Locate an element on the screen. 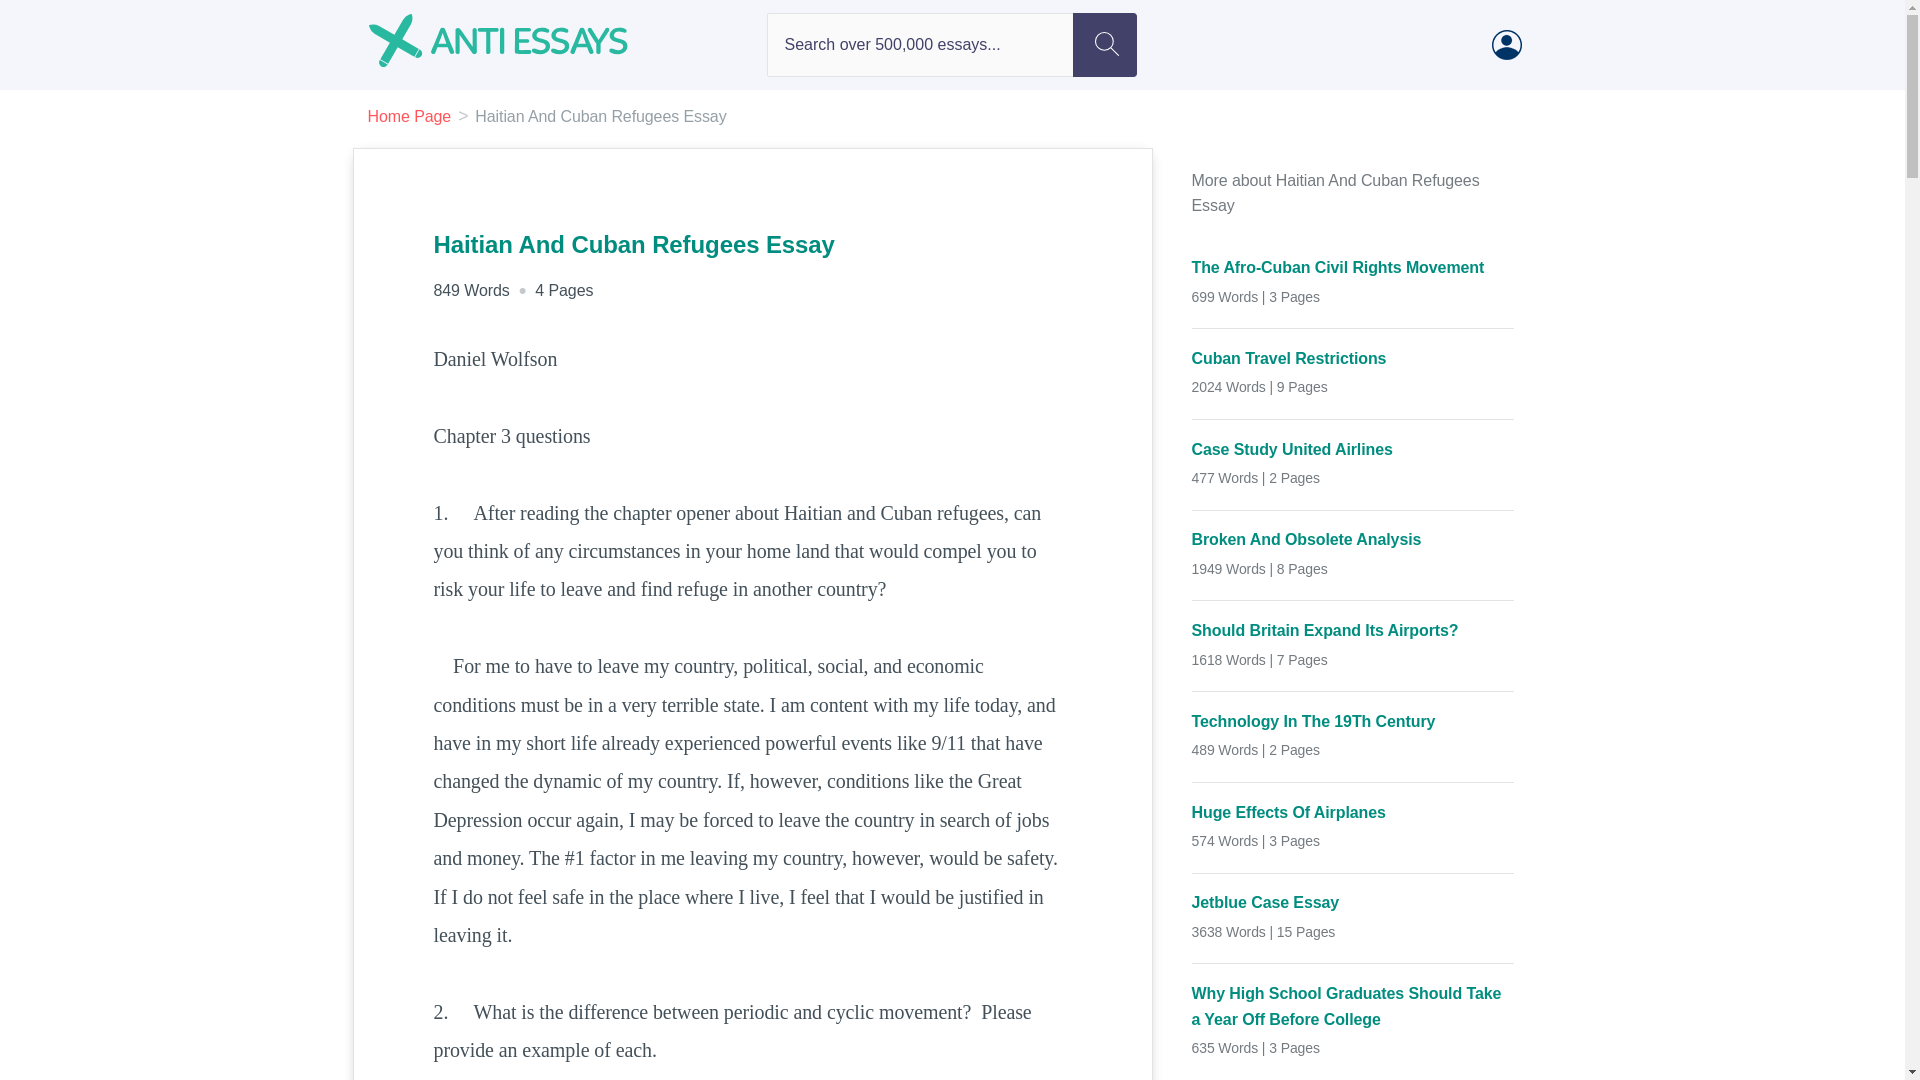 This screenshot has height=1080, width=1920. Case Study United Airlines is located at coordinates (1353, 450).